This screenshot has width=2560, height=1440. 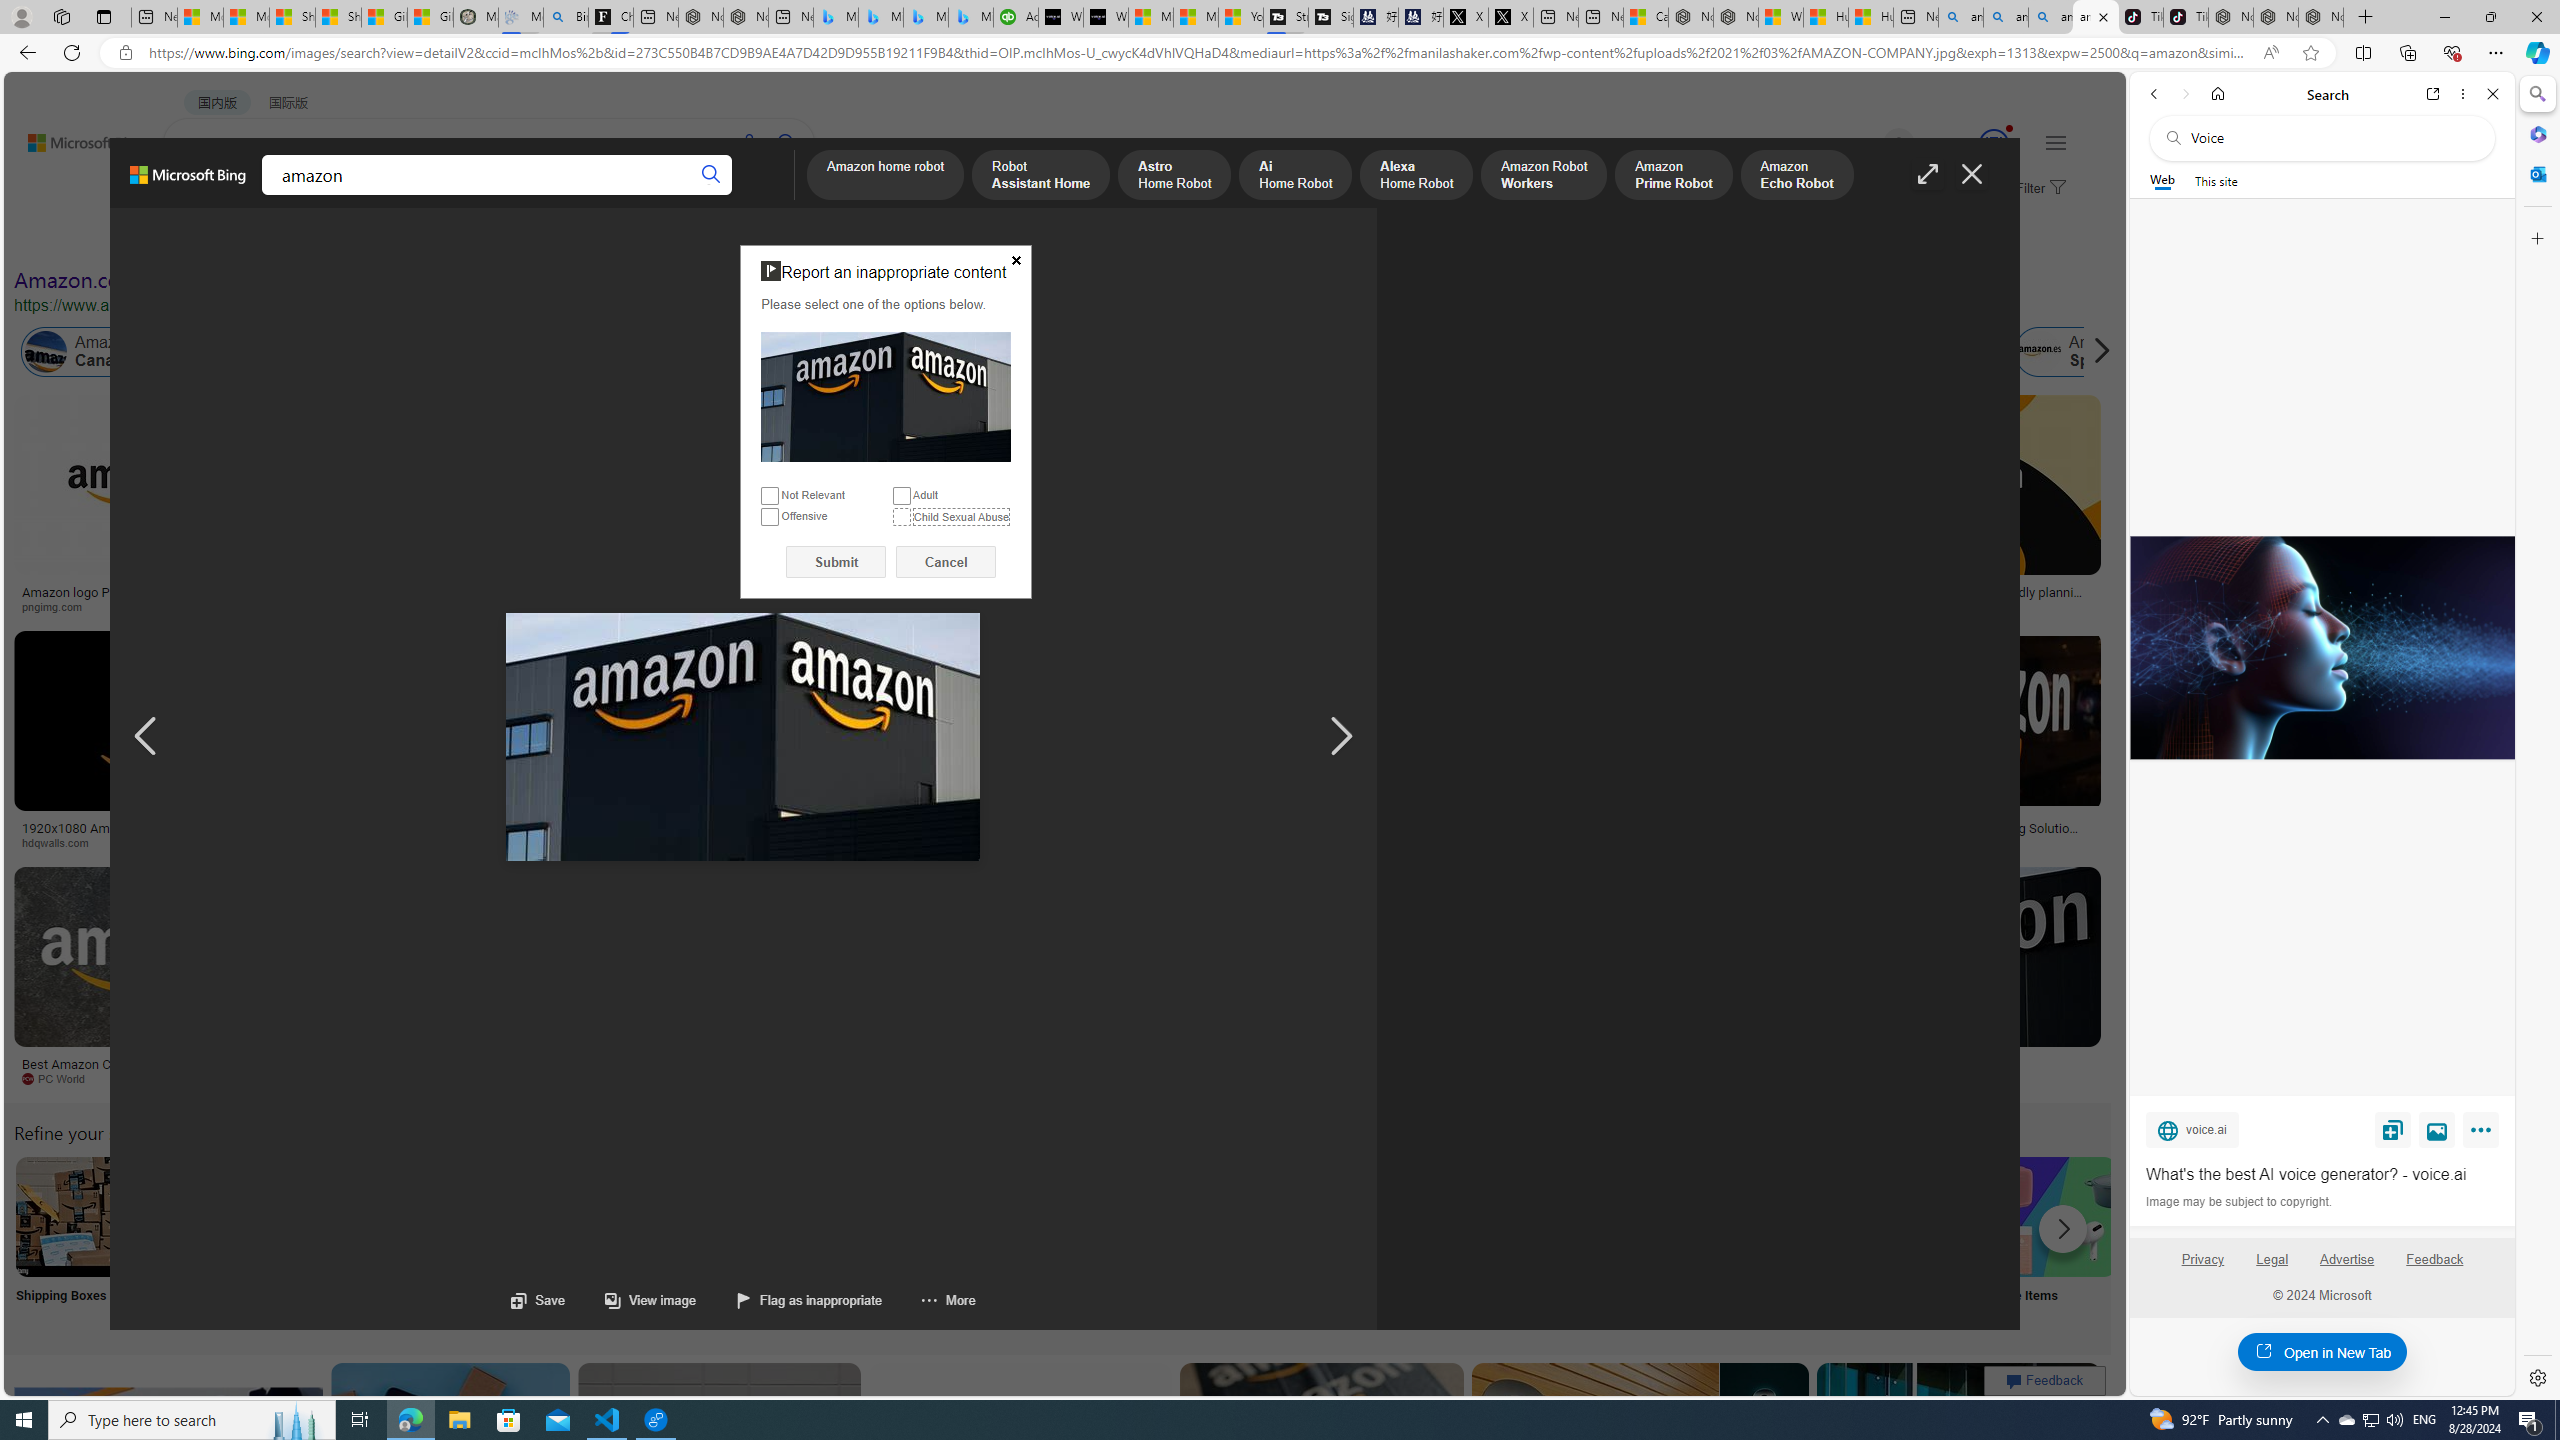 What do you see at coordinates (2433, 94) in the screenshot?
I see `Open link in new tab` at bounding box center [2433, 94].